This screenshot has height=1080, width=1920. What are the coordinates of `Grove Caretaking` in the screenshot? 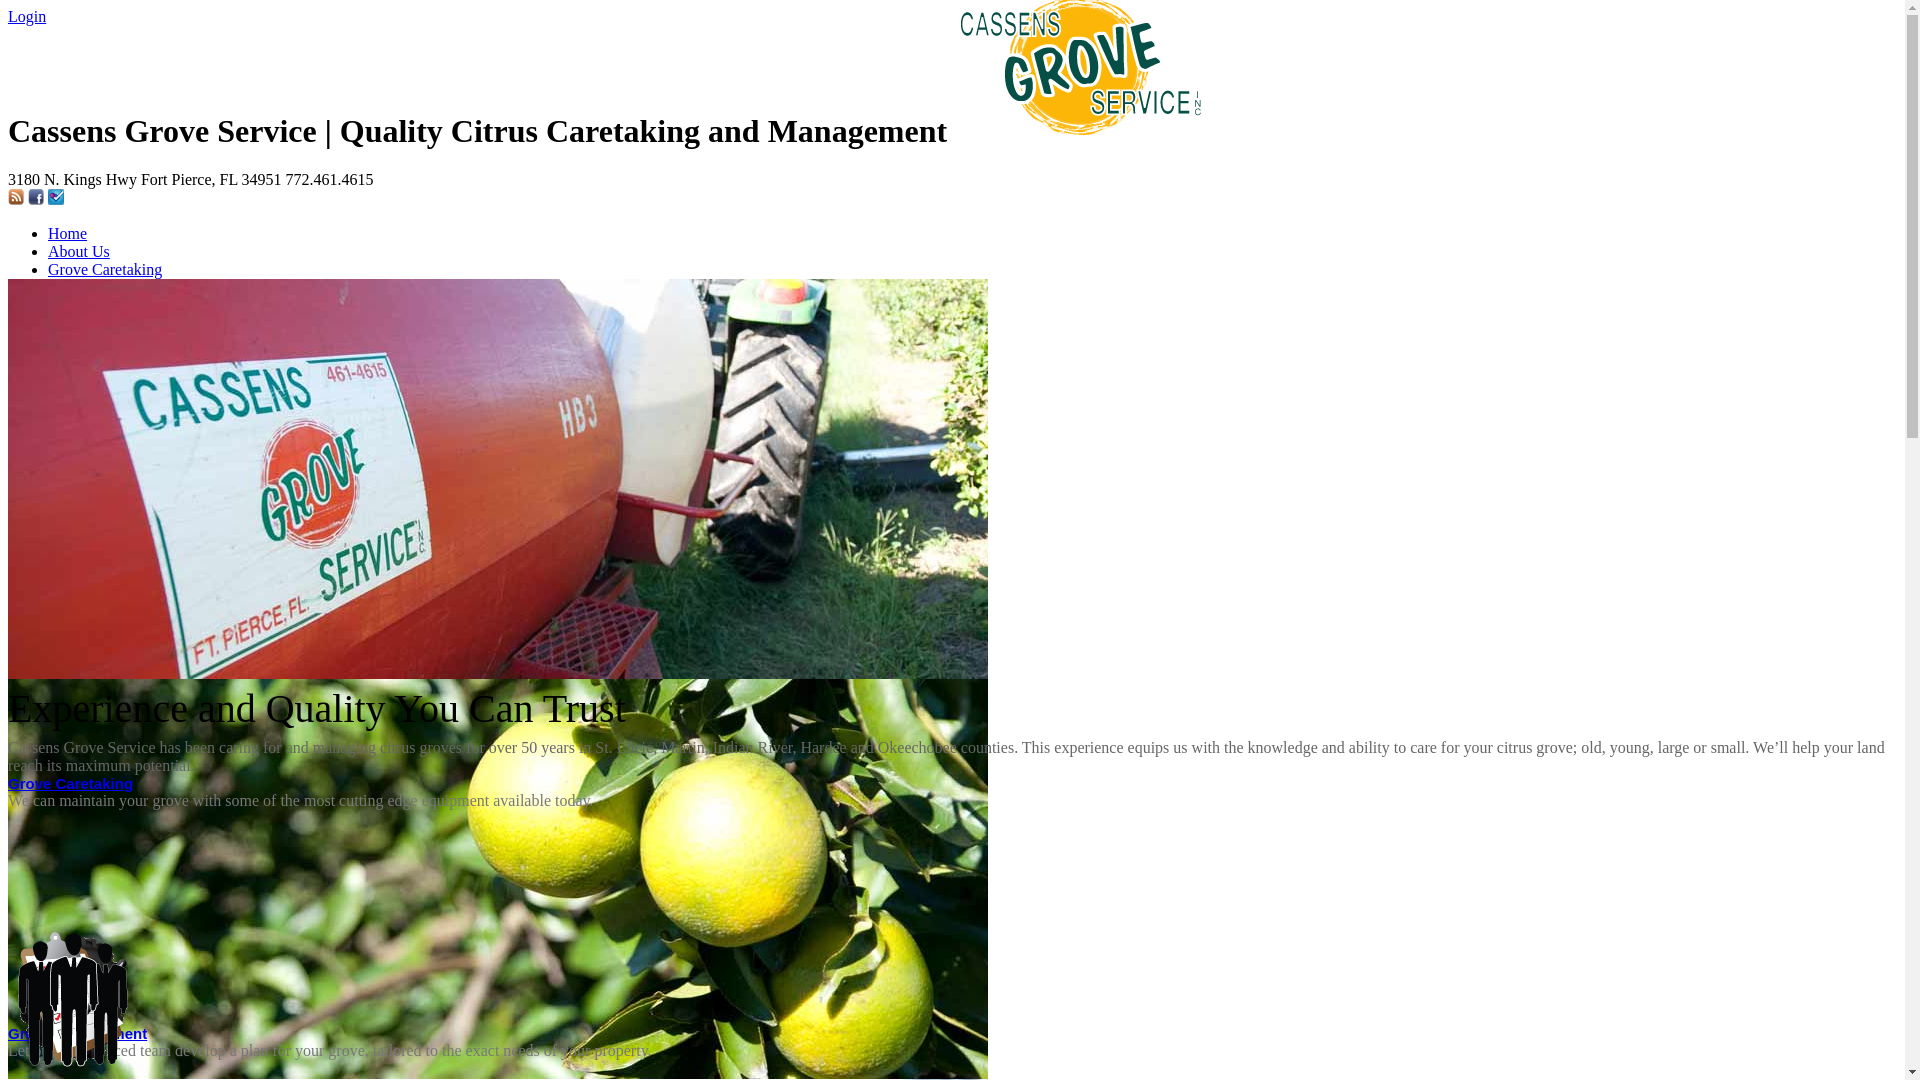 It's located at (105, 270).